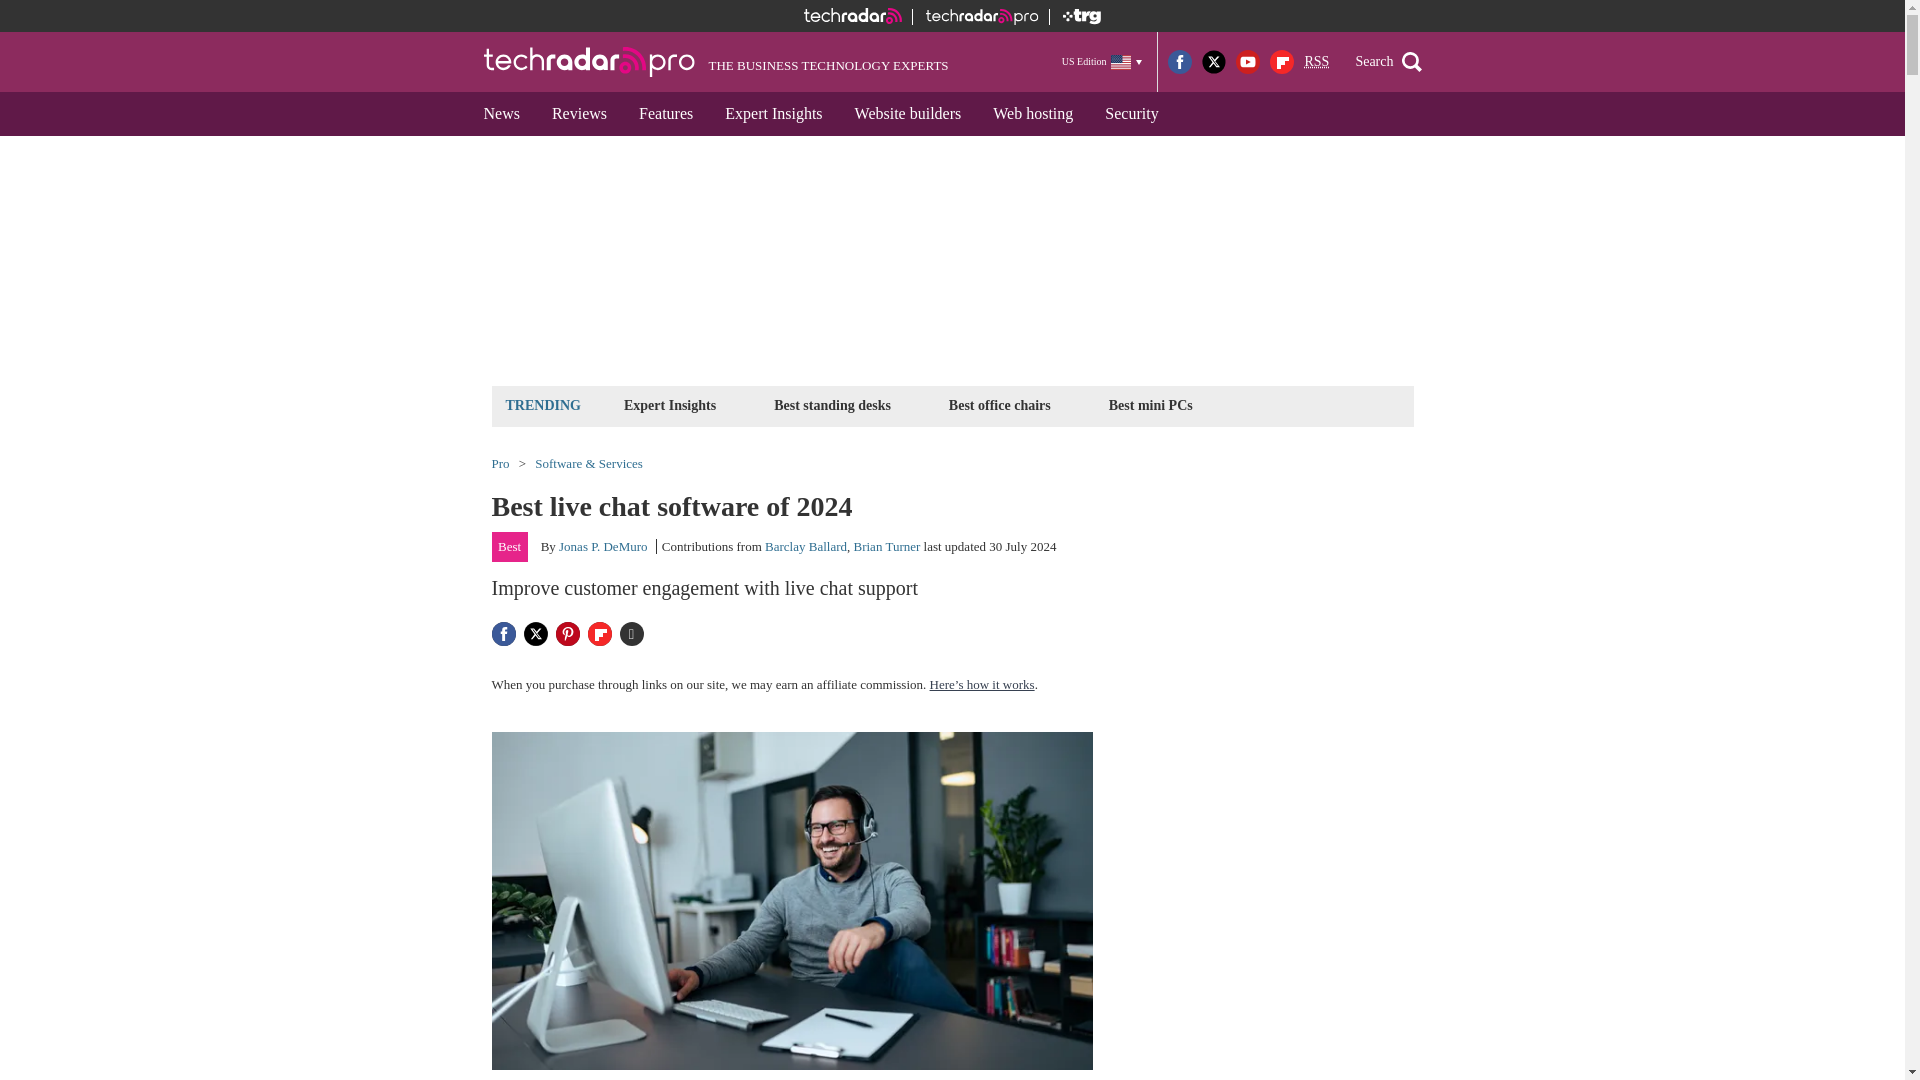 This screenshot has height=1080, width=1920. I want to click on THE BUSINESS TECHNOLOGY EXPERTS, so click(716, 62).